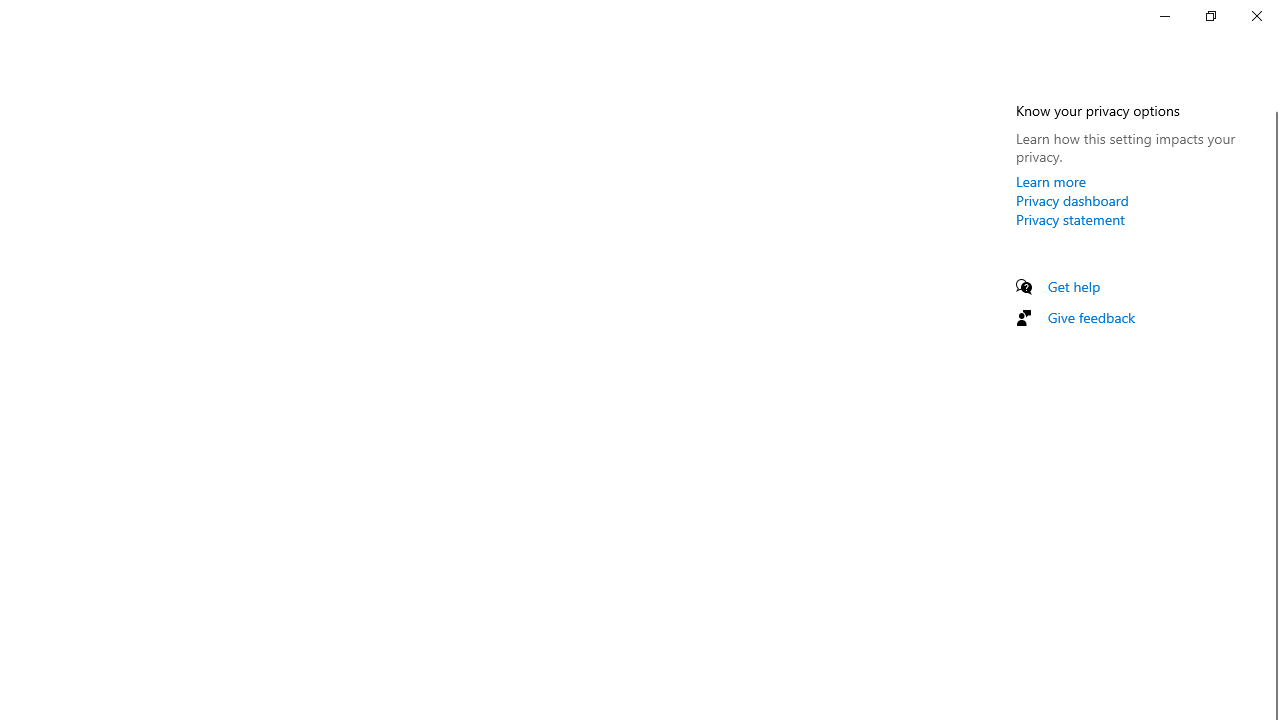  Describe the element at coordinates (1074, 286) in the screenshot. I see `Get help` at that location.